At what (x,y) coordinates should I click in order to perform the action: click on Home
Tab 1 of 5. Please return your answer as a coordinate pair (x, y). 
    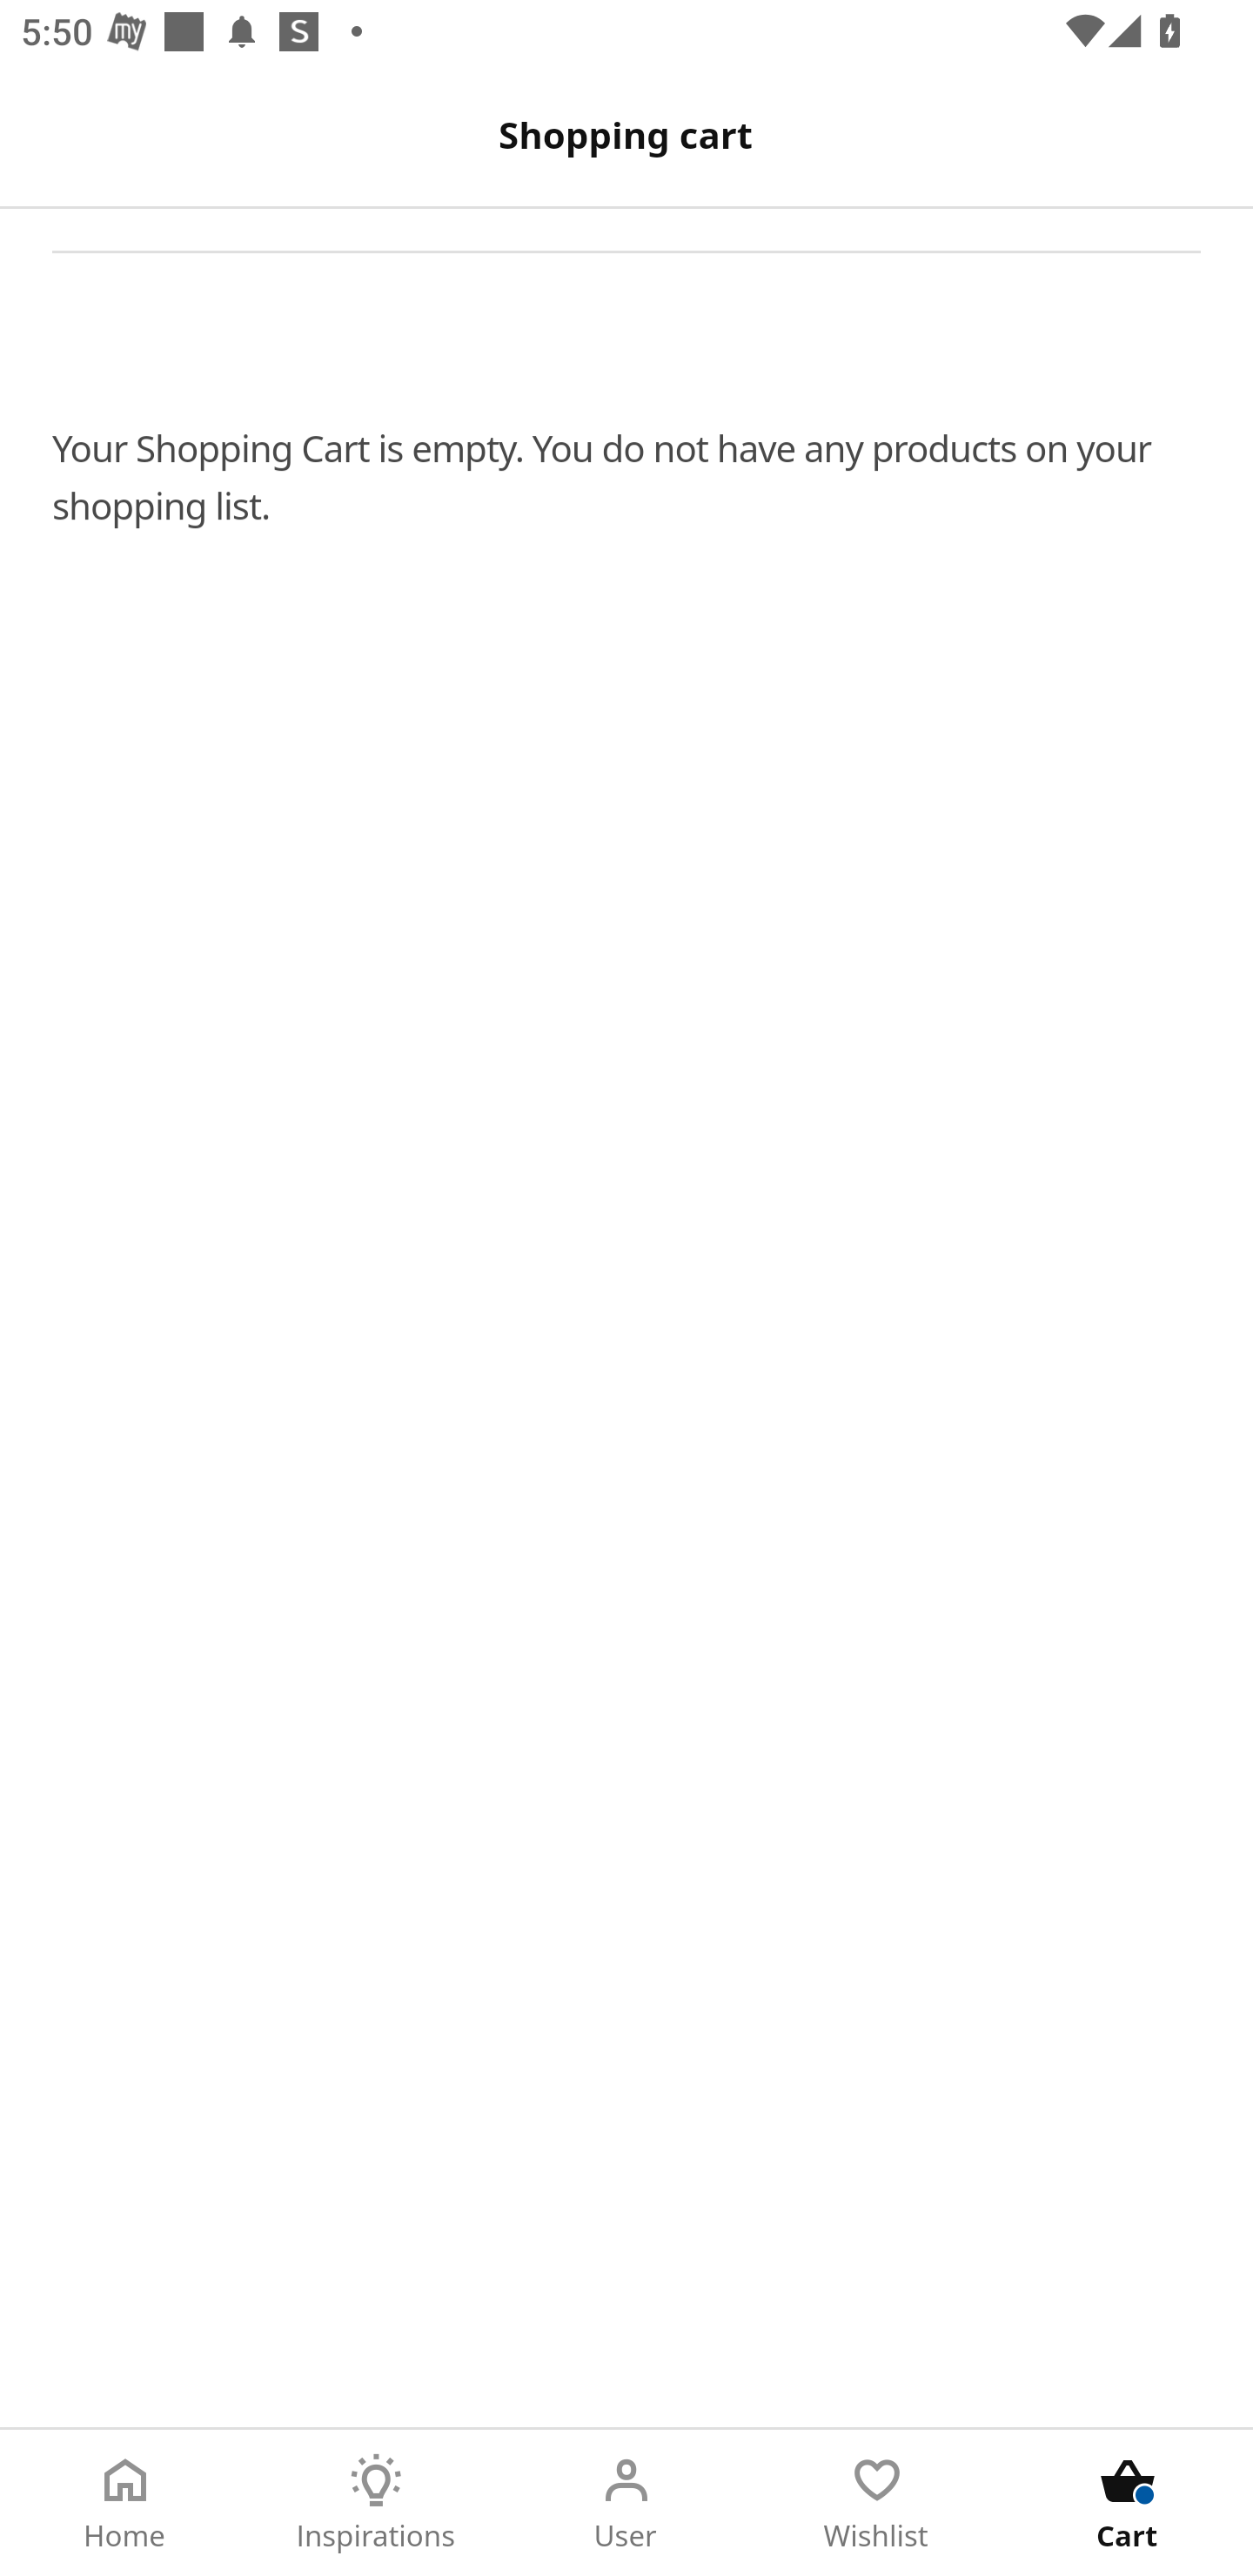
    Looking at the image, I should click on (125, 2503).